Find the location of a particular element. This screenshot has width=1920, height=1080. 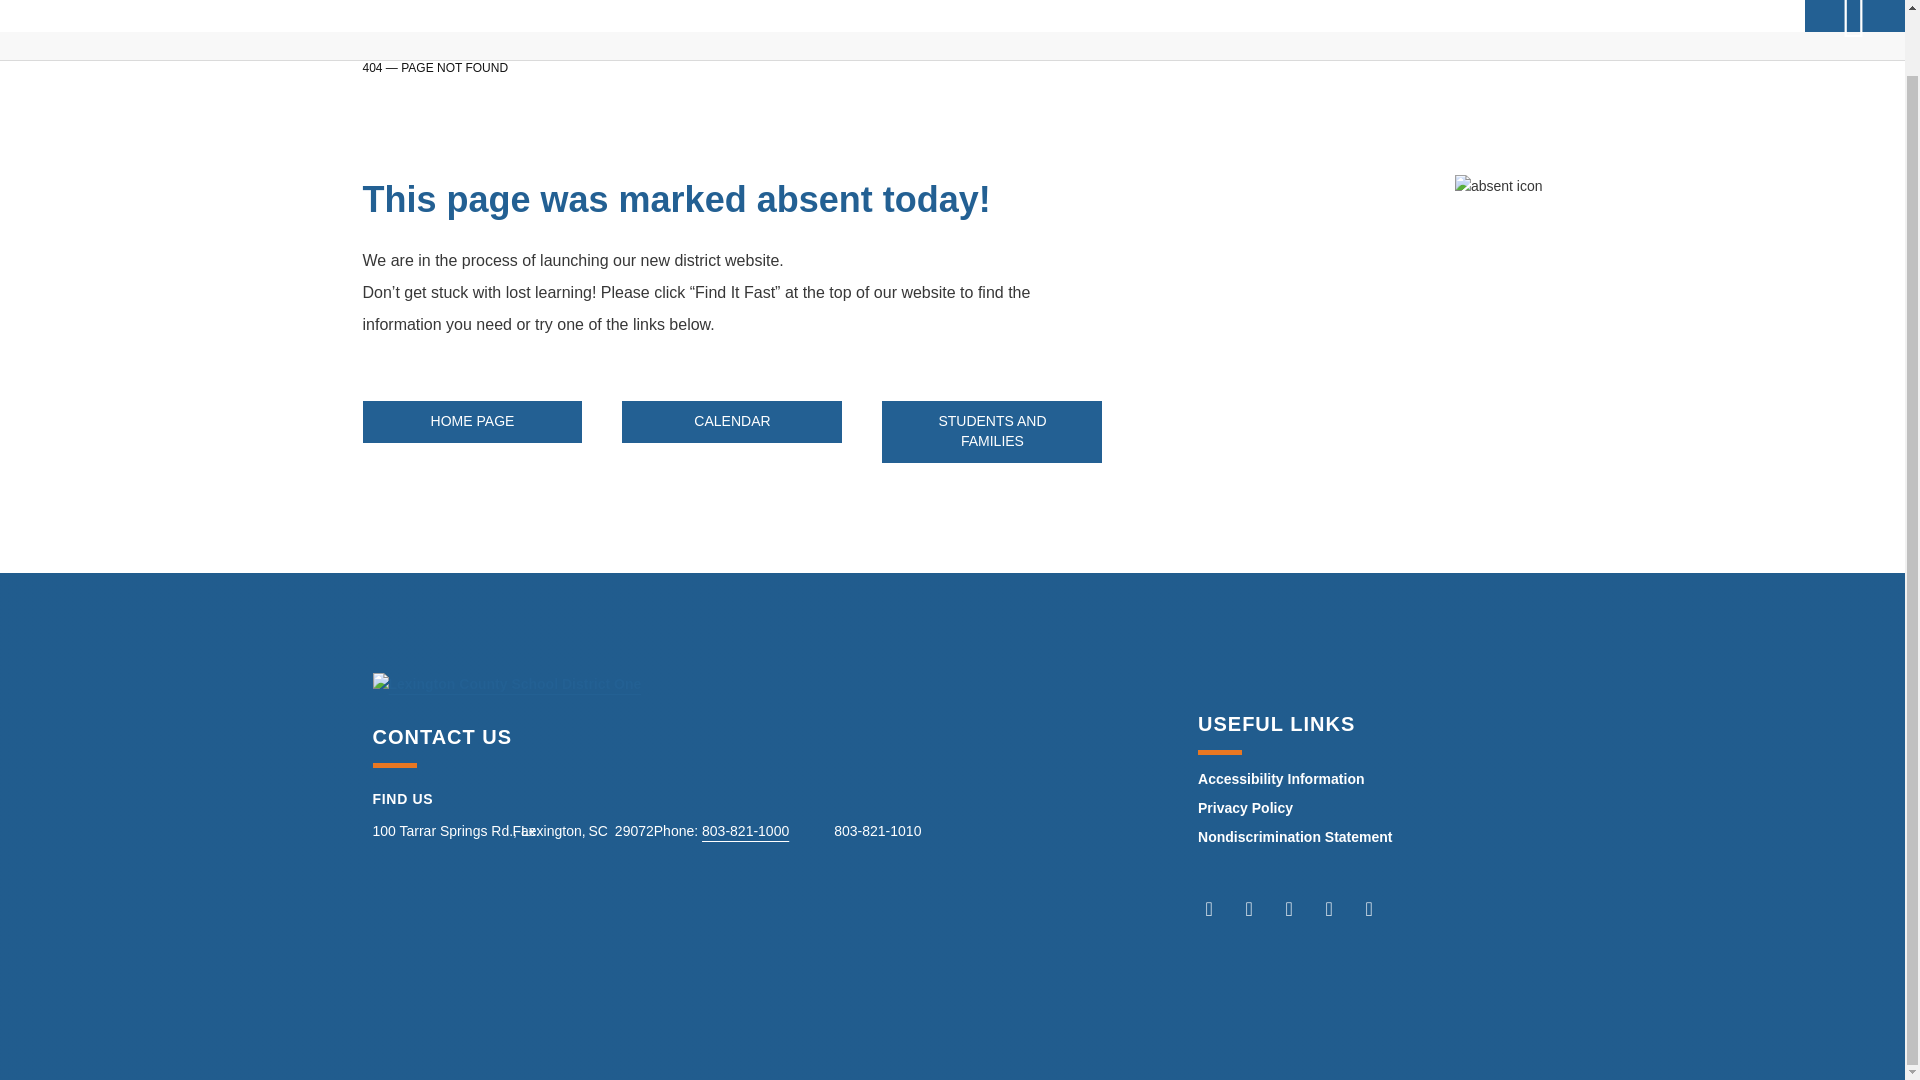

CALENDAR is located at coordinates (732, 421).